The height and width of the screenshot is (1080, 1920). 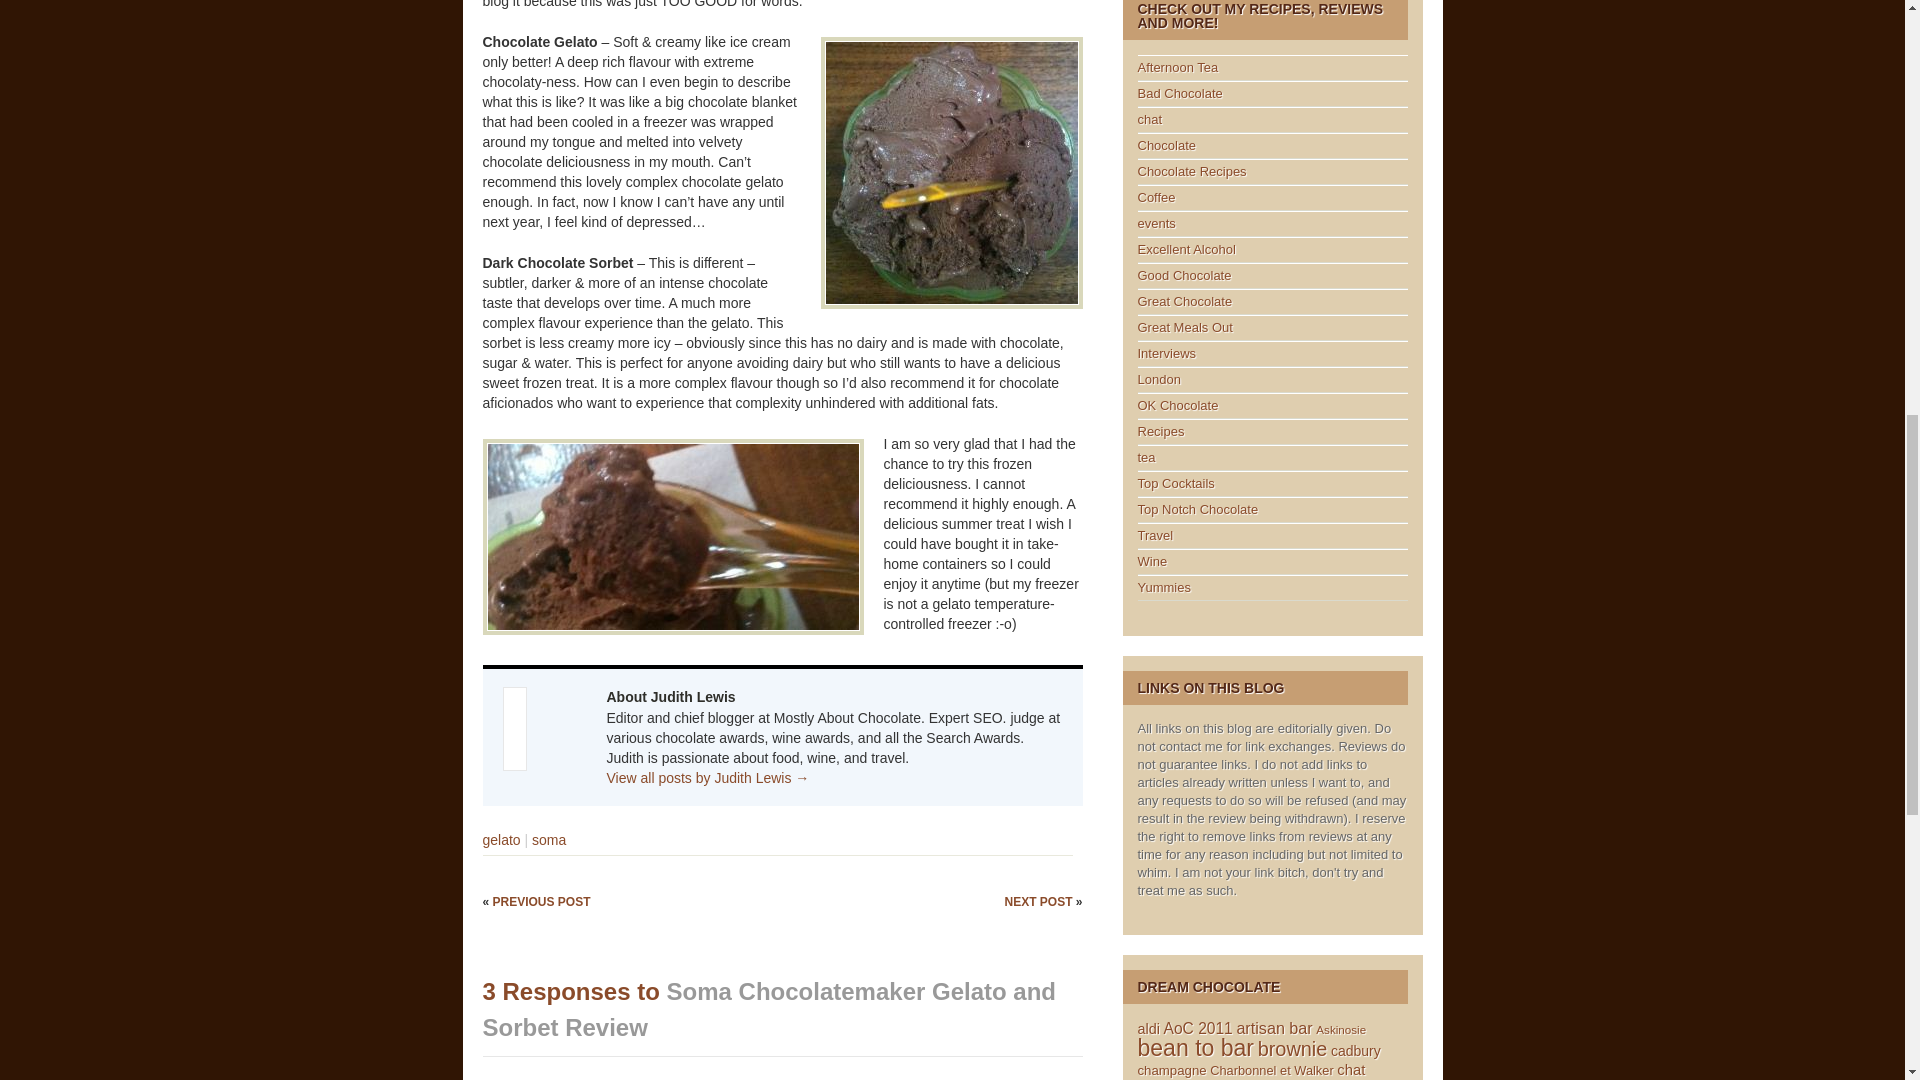 What do you see at coordinates (1192, 172) in the screenshot?
I see `Chocolate Recipes` at bounding box center [1192, 172].